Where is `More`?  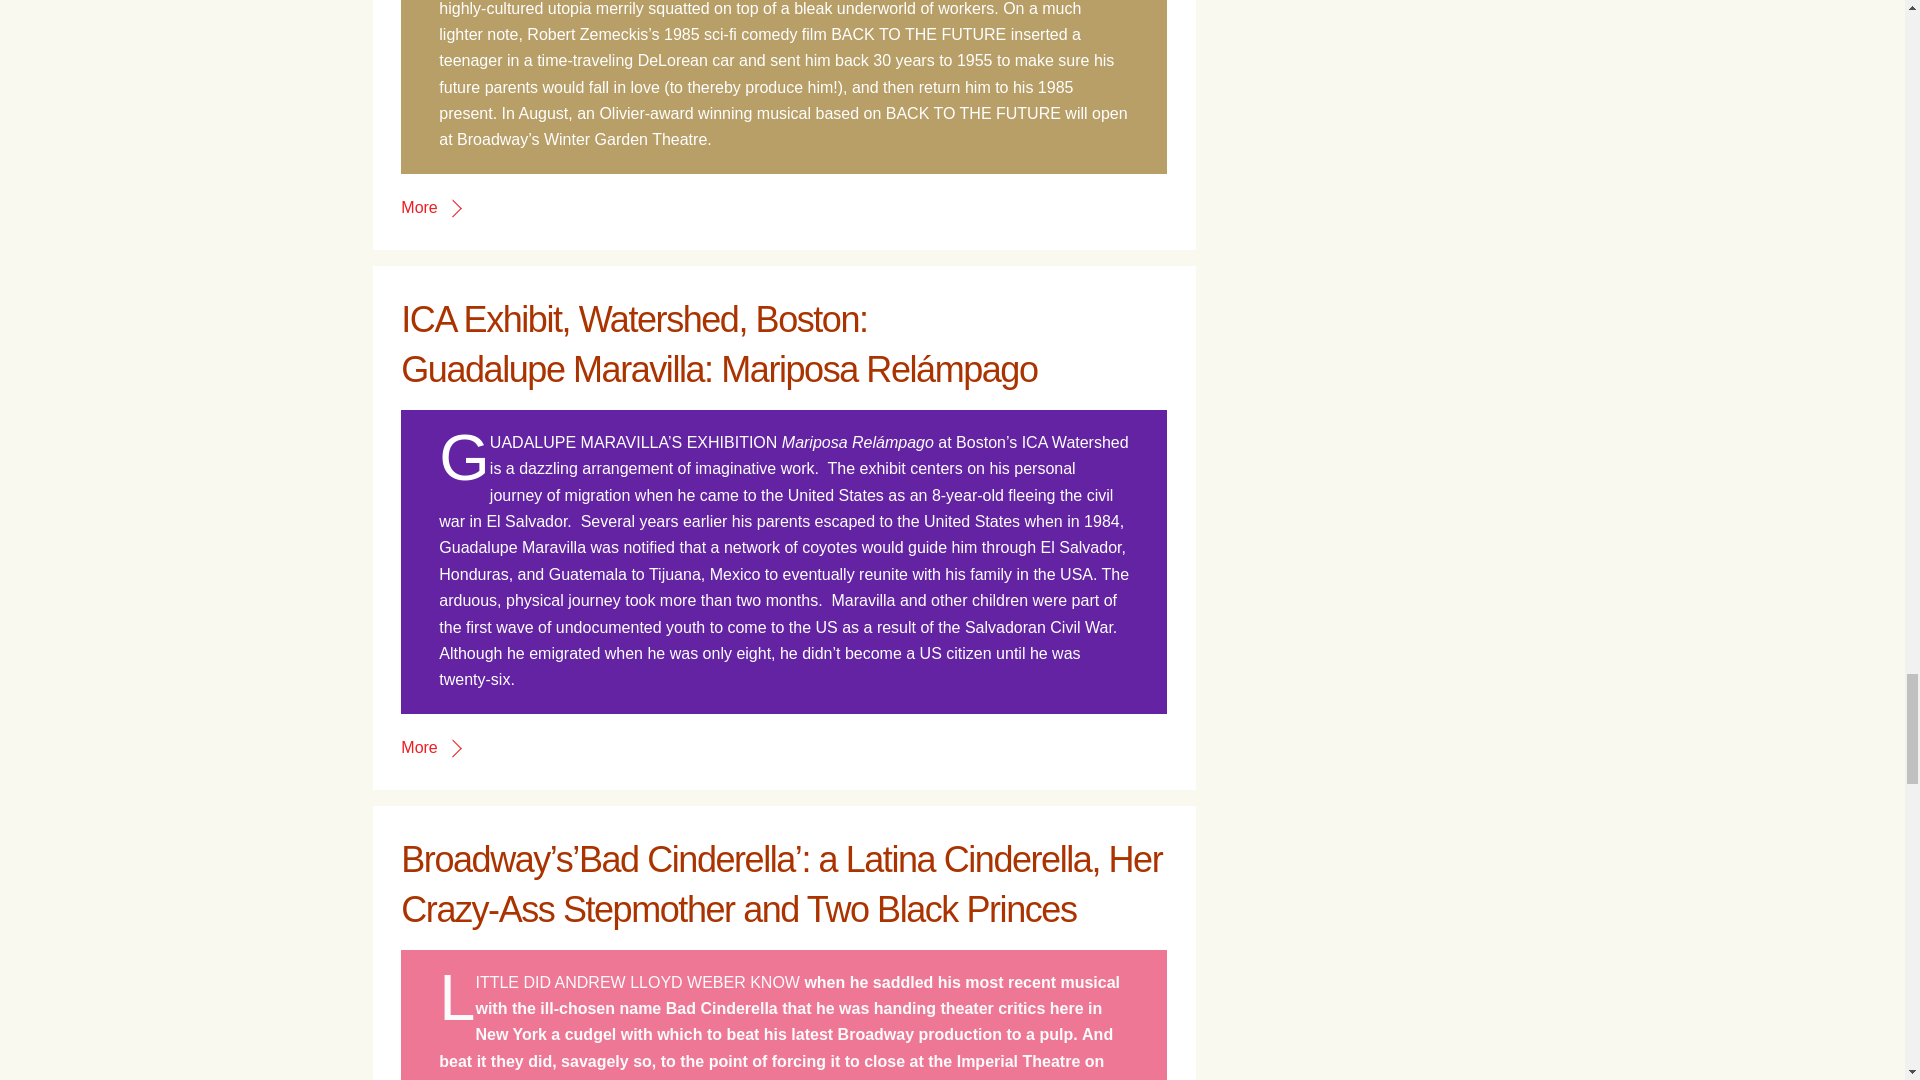 More is located at coordinates (430, 207).